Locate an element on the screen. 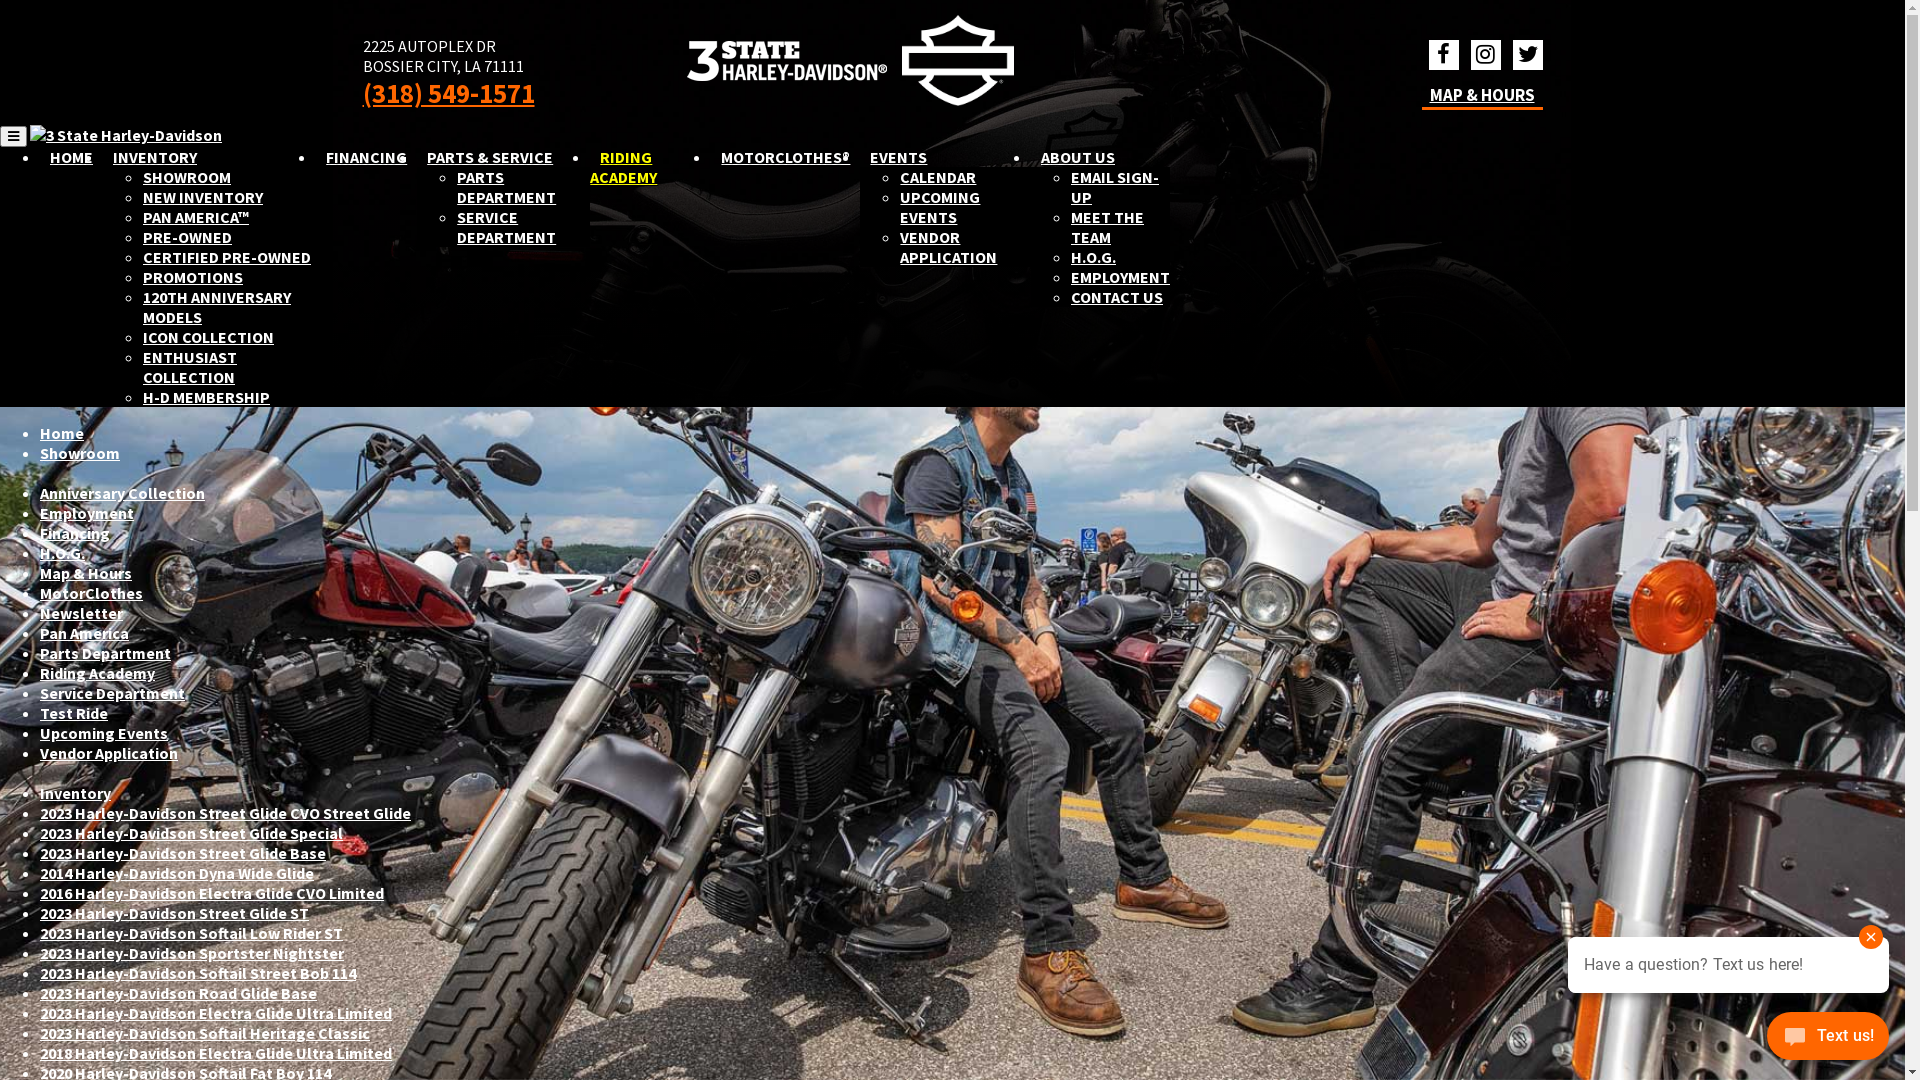  2018 Harley-Davidson Electra Glide Ultra Limited is located at coordinates (216, 1053).